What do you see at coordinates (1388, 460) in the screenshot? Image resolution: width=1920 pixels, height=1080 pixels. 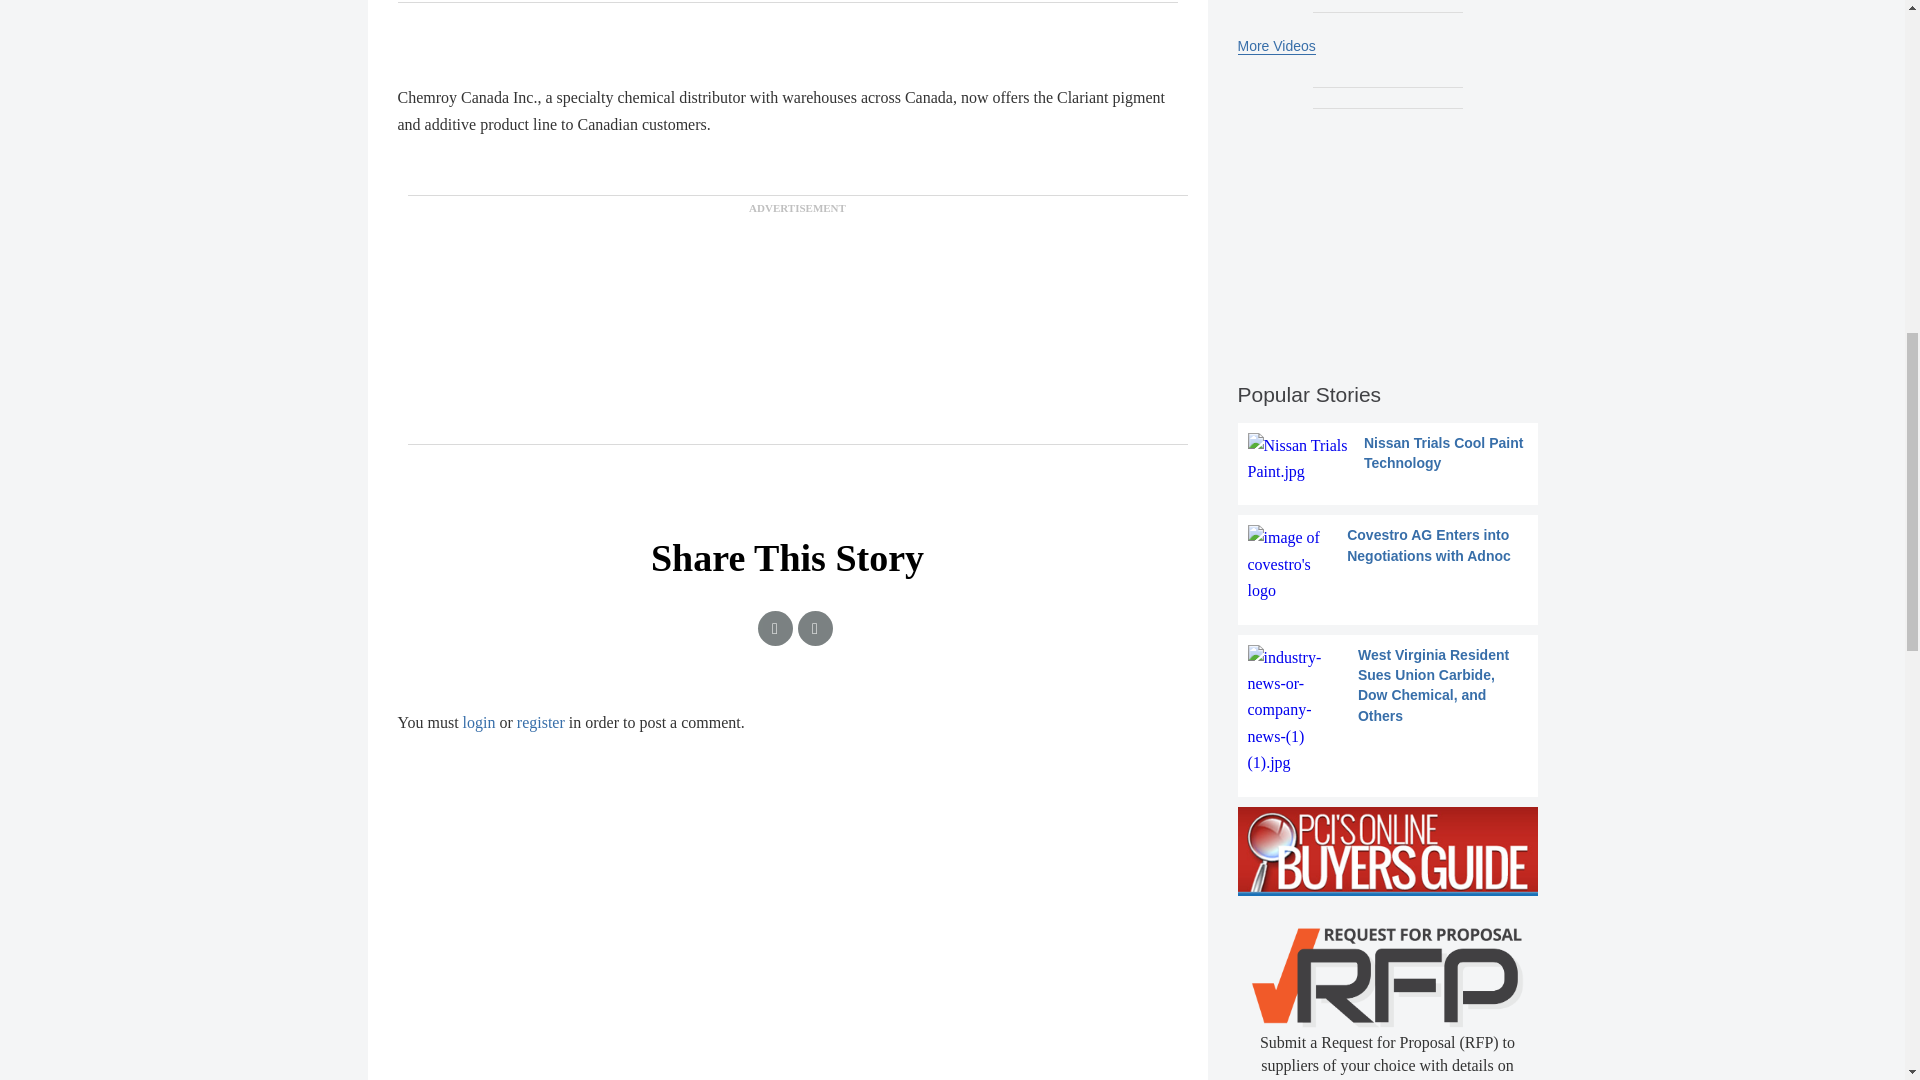 I see `Nissan Trials Cool Paint Technology` at bounding box center [1388, 460].